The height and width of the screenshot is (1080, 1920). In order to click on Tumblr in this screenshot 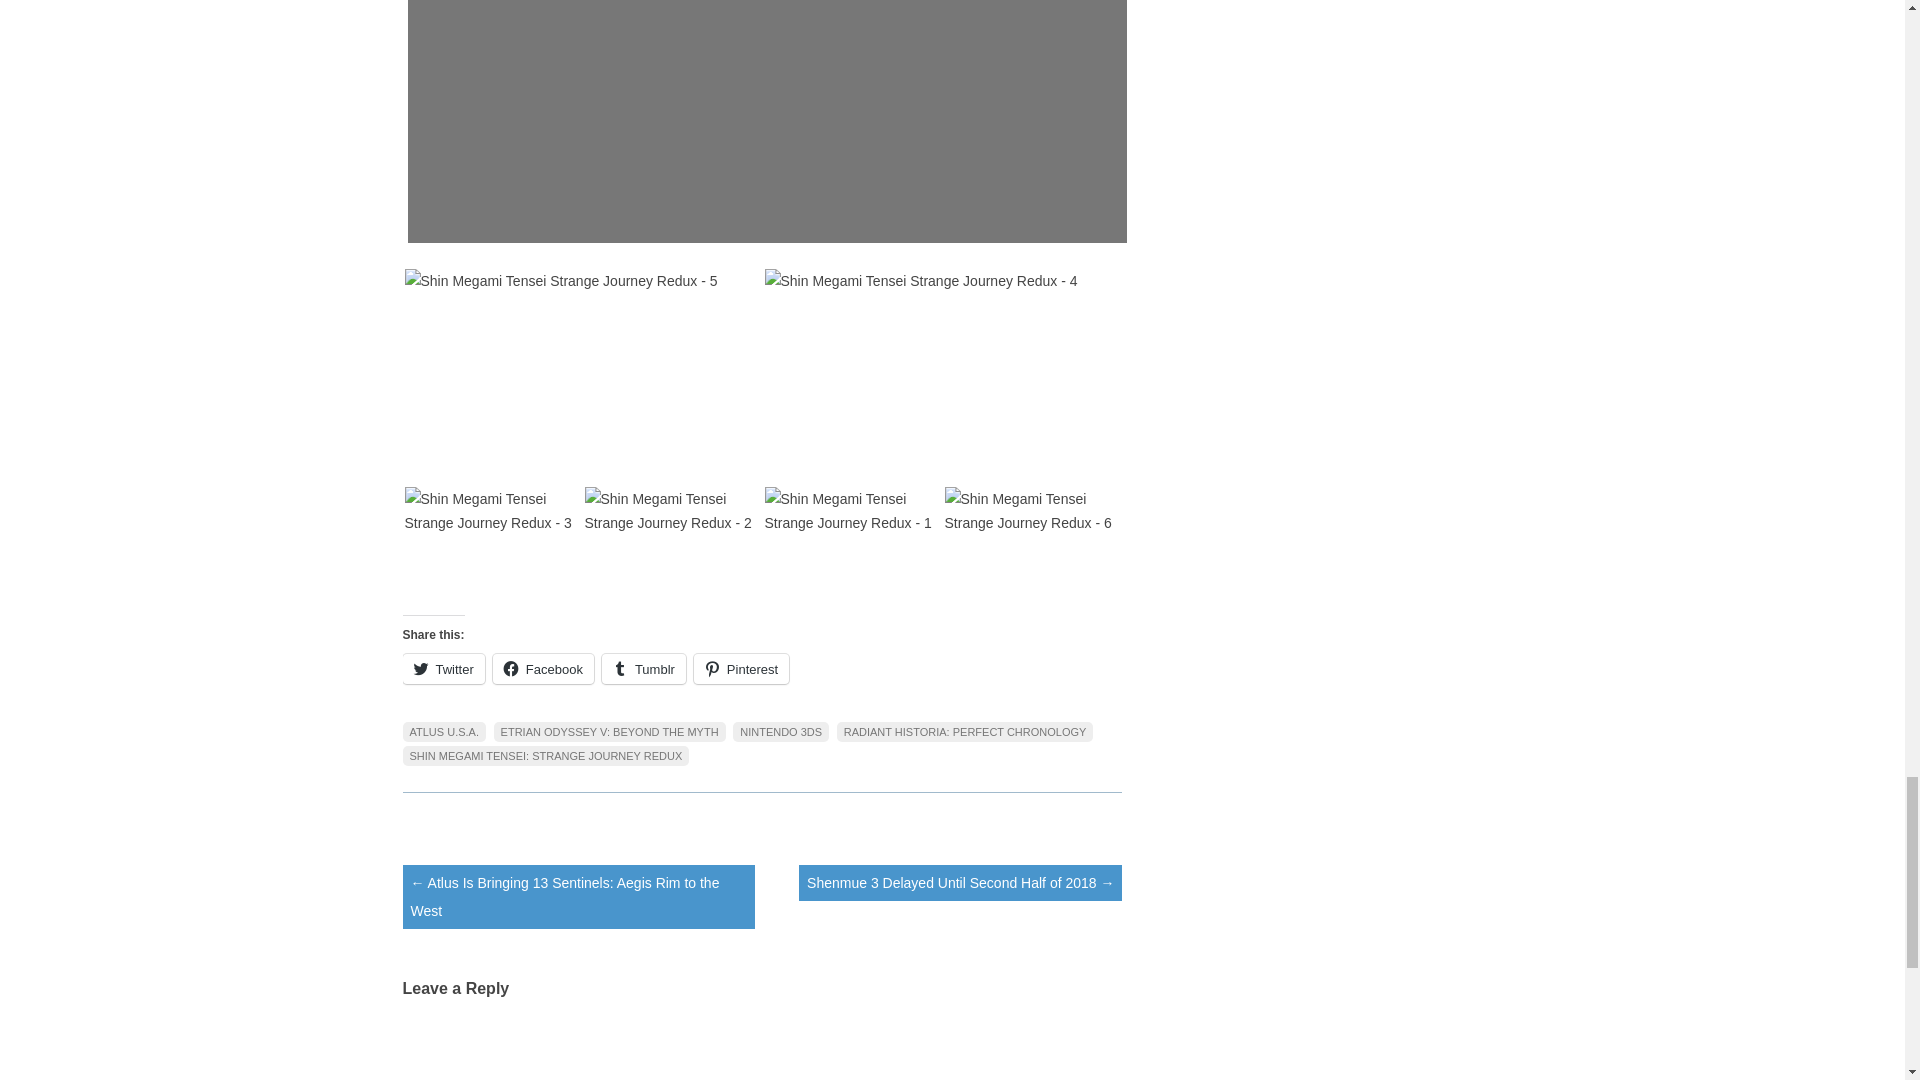, I will do `click(644, 668)`.